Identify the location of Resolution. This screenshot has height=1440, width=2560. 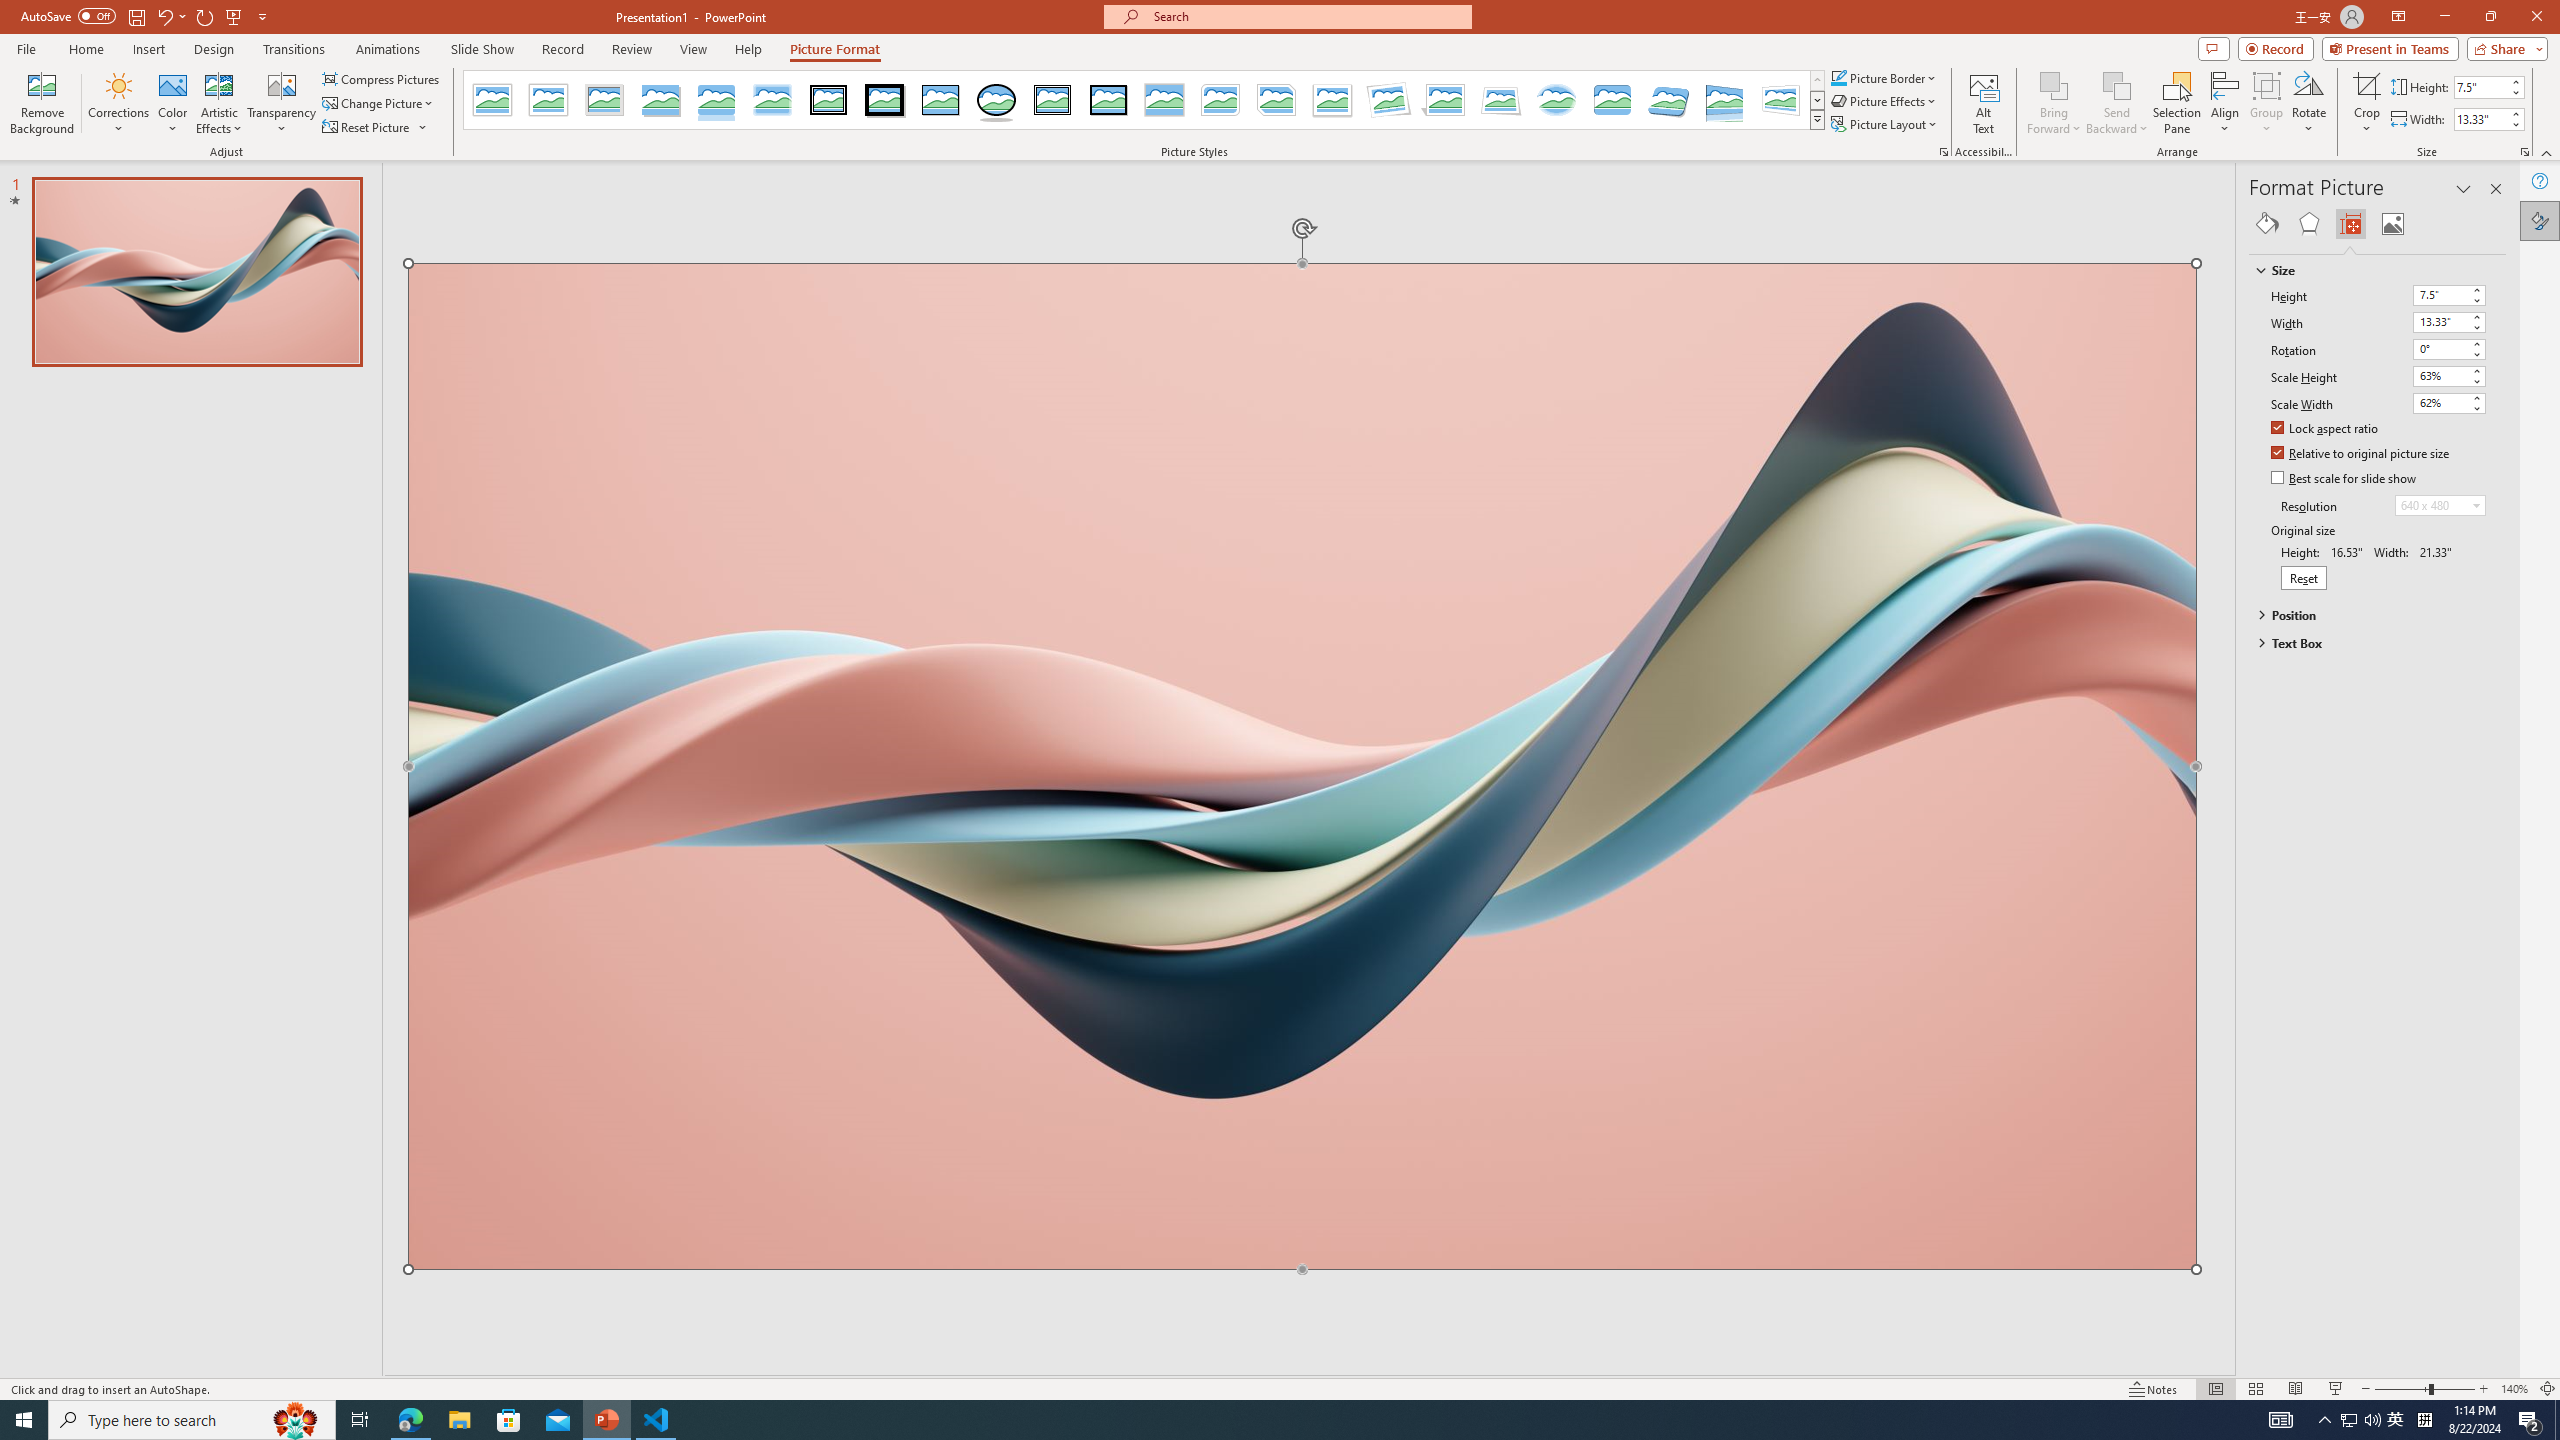
(2440, 505).